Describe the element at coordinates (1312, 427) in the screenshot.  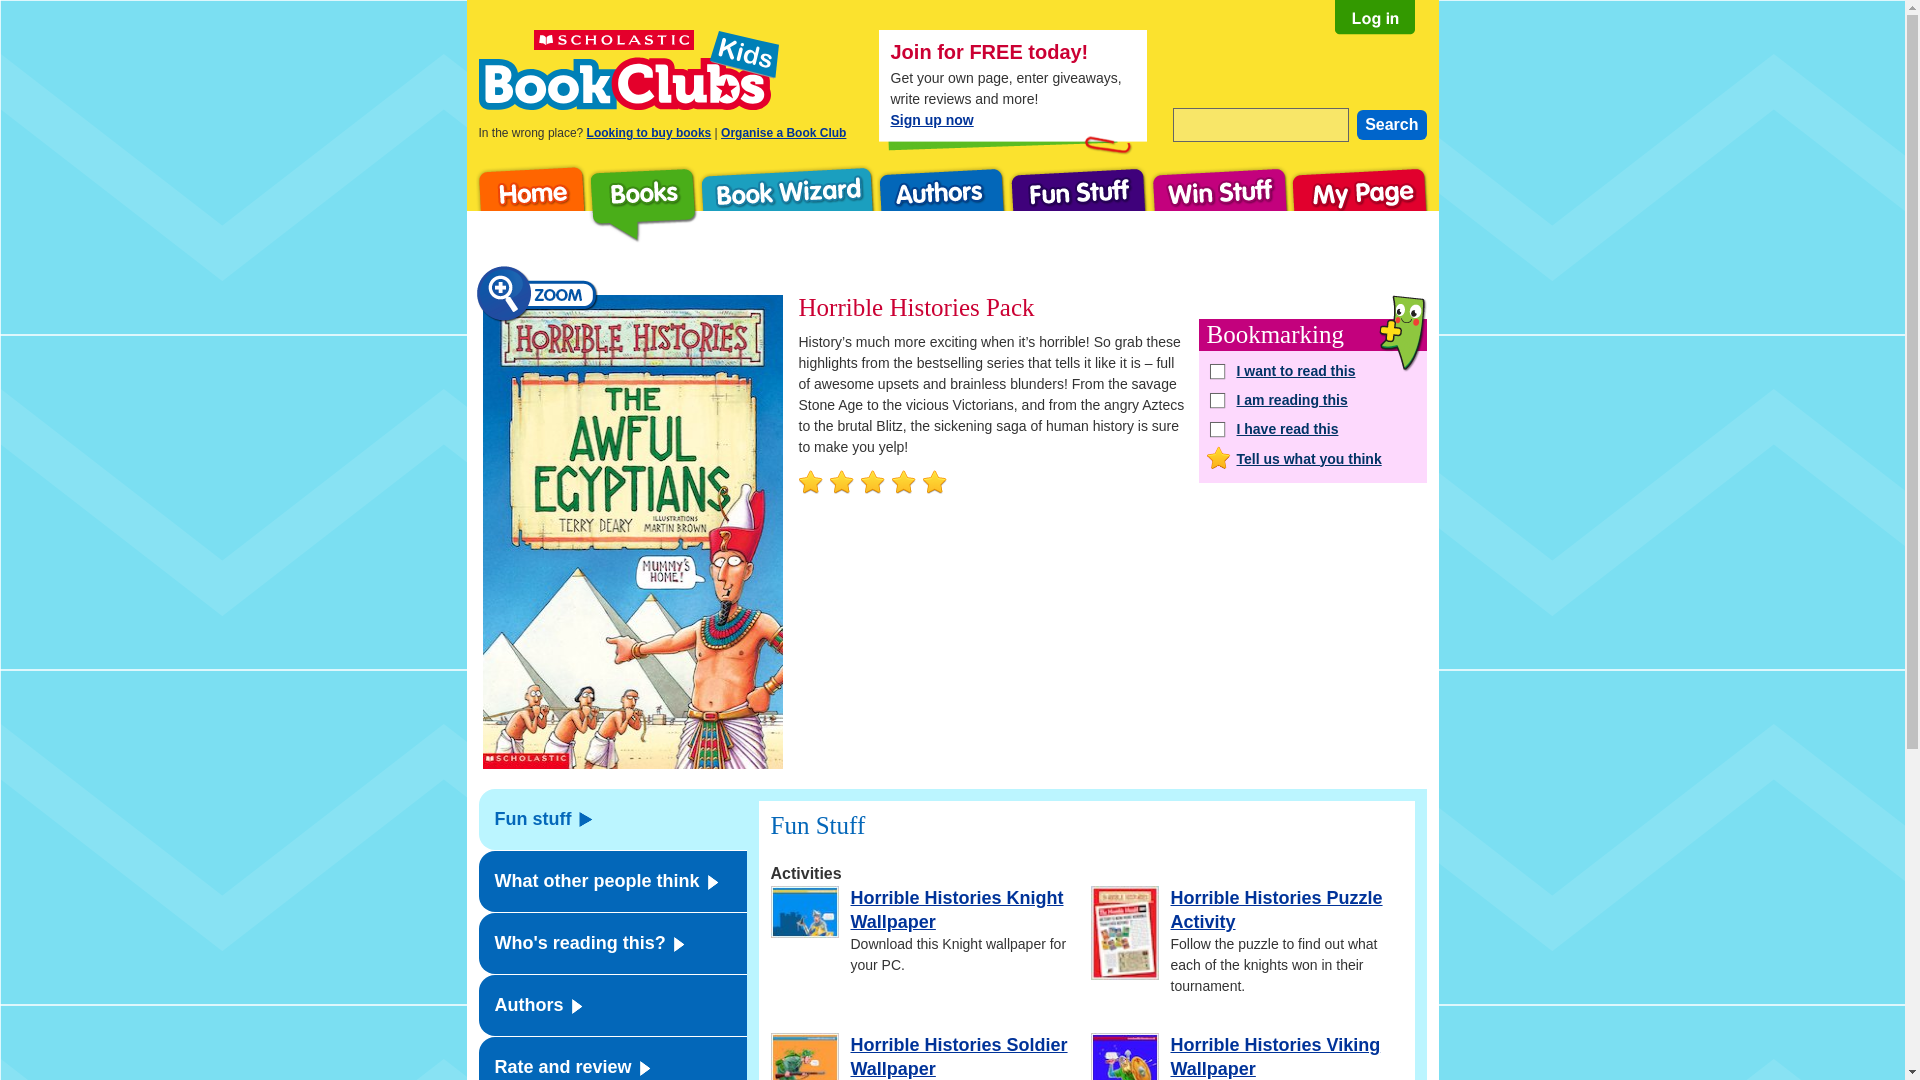
I see `I have read this` at that location.